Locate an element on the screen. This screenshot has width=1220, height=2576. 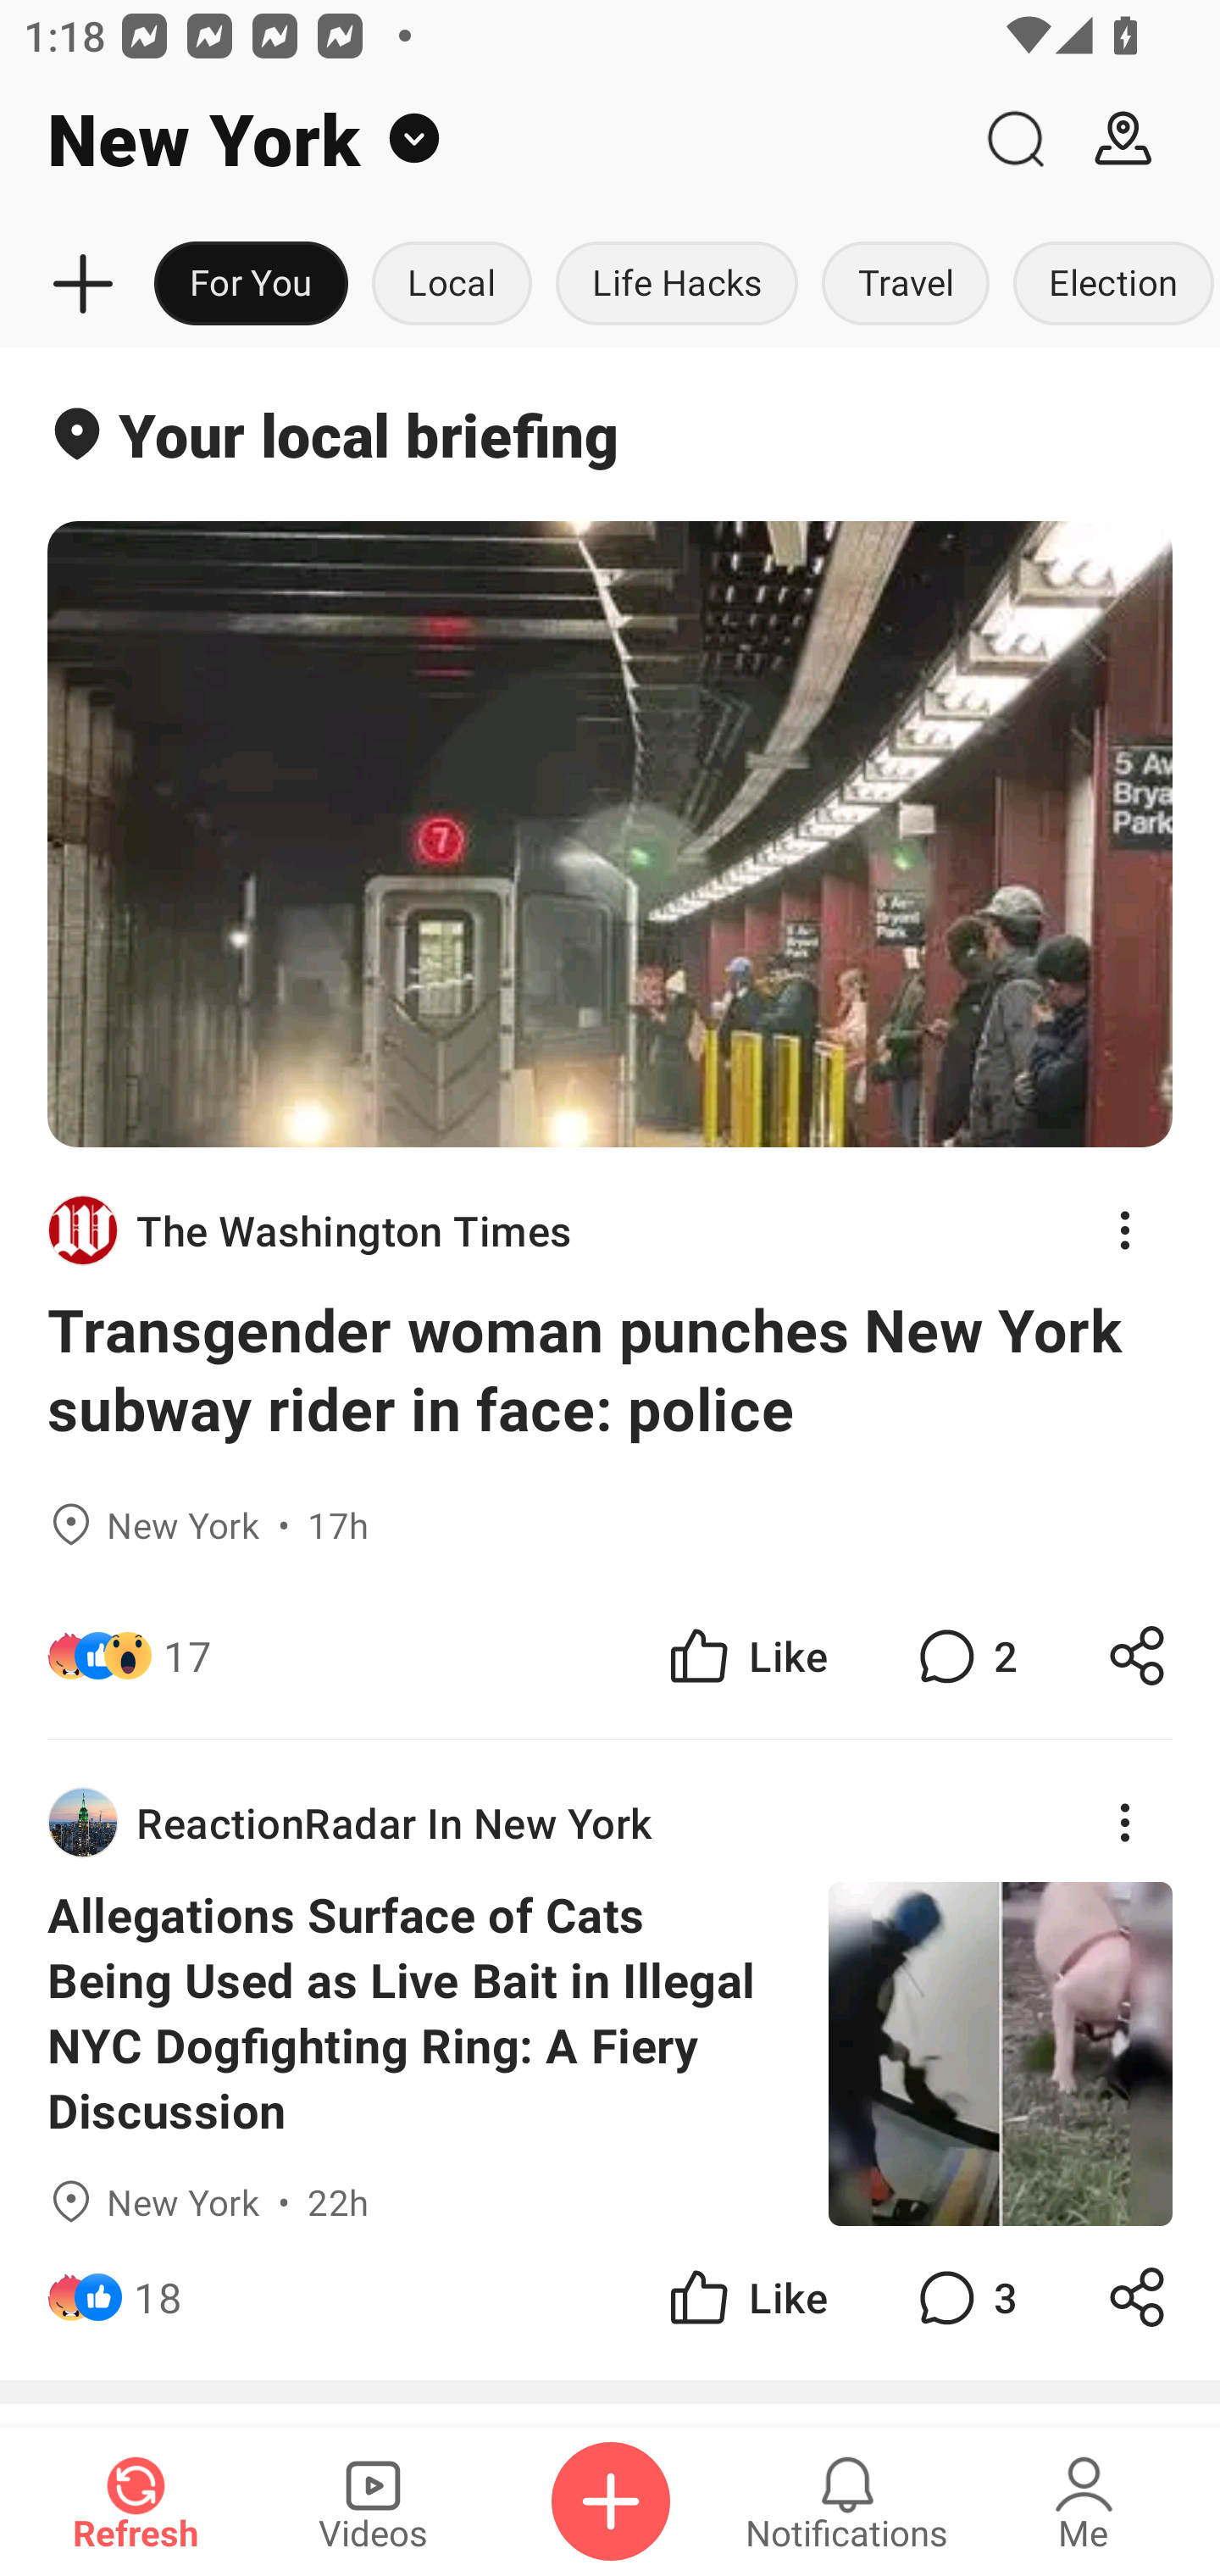
Like is located at coordinates (746, 1654).